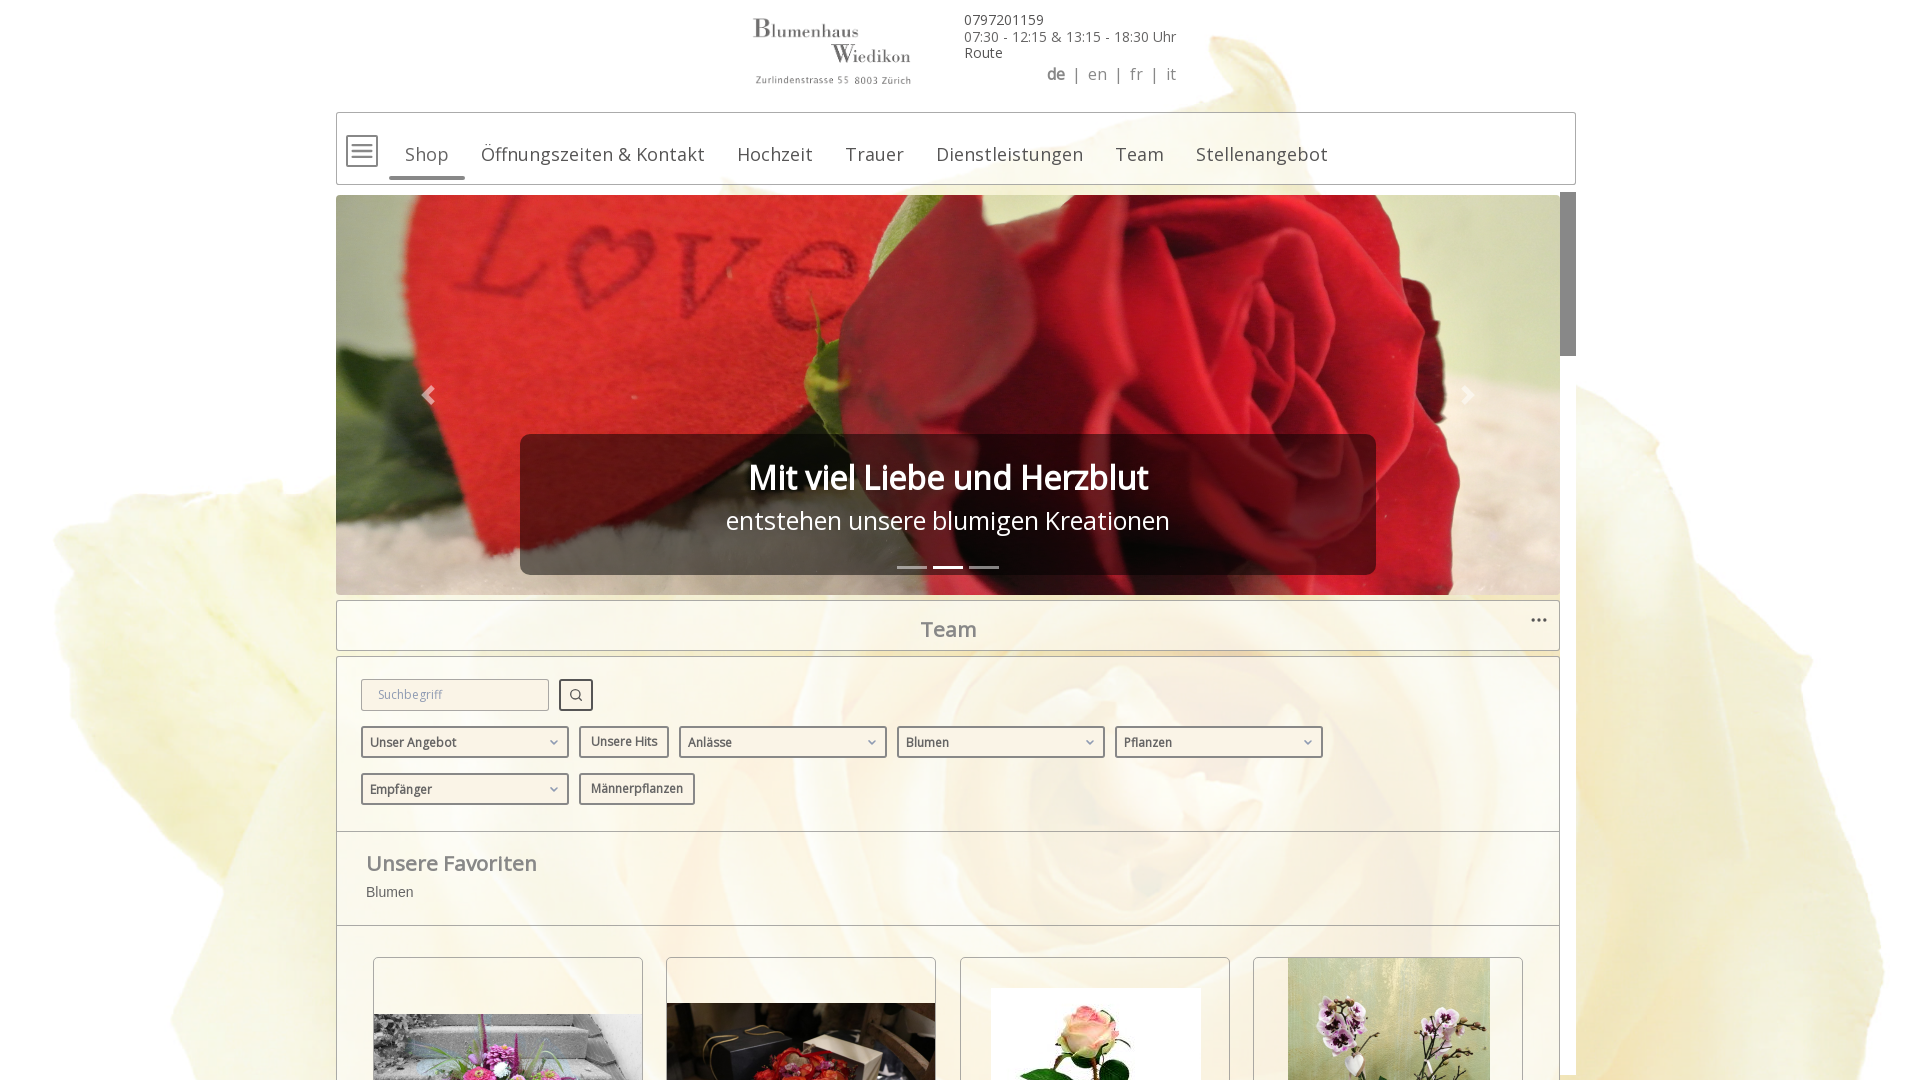 This screenshot has width=1920, height=1080. Describe the element at coordinates (1140, 145) in the screenshot. I see `Team` at that location.